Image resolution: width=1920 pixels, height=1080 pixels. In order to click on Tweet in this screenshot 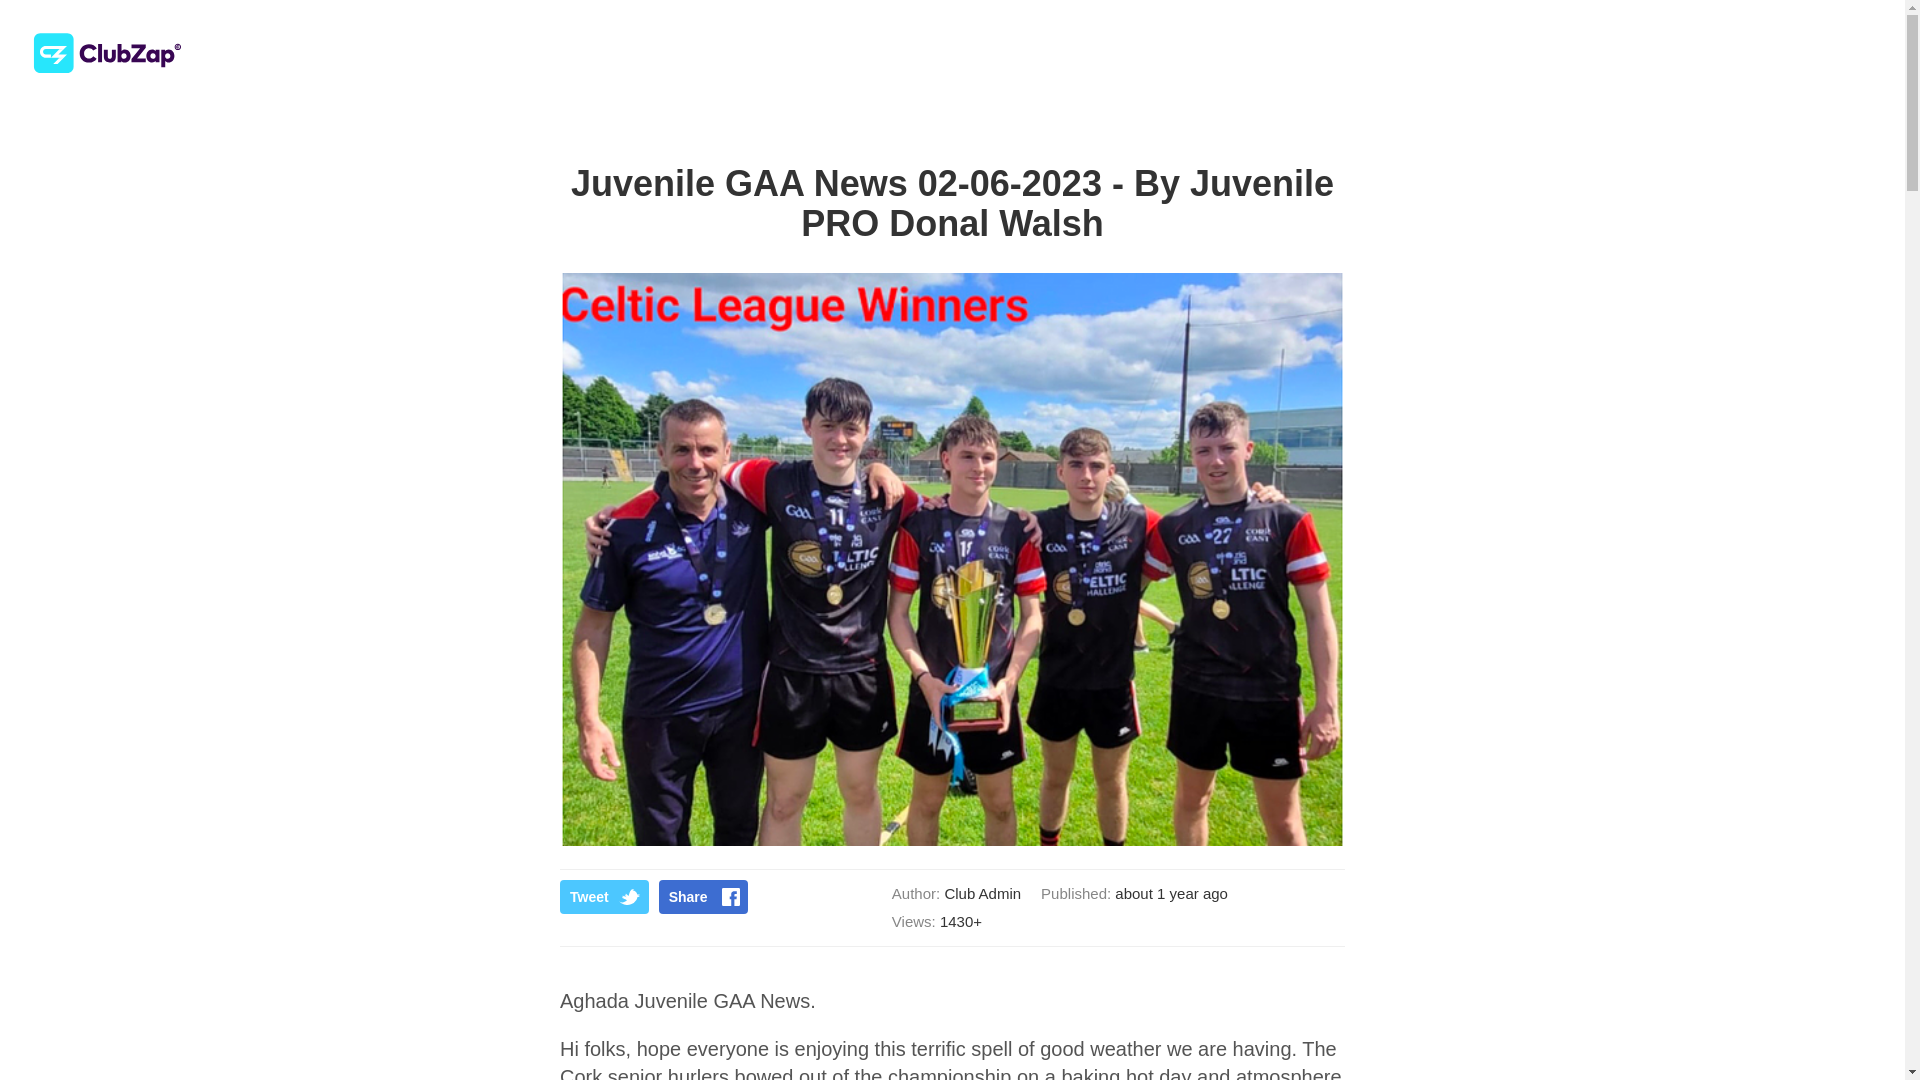, I will do `click(604, 896)`.